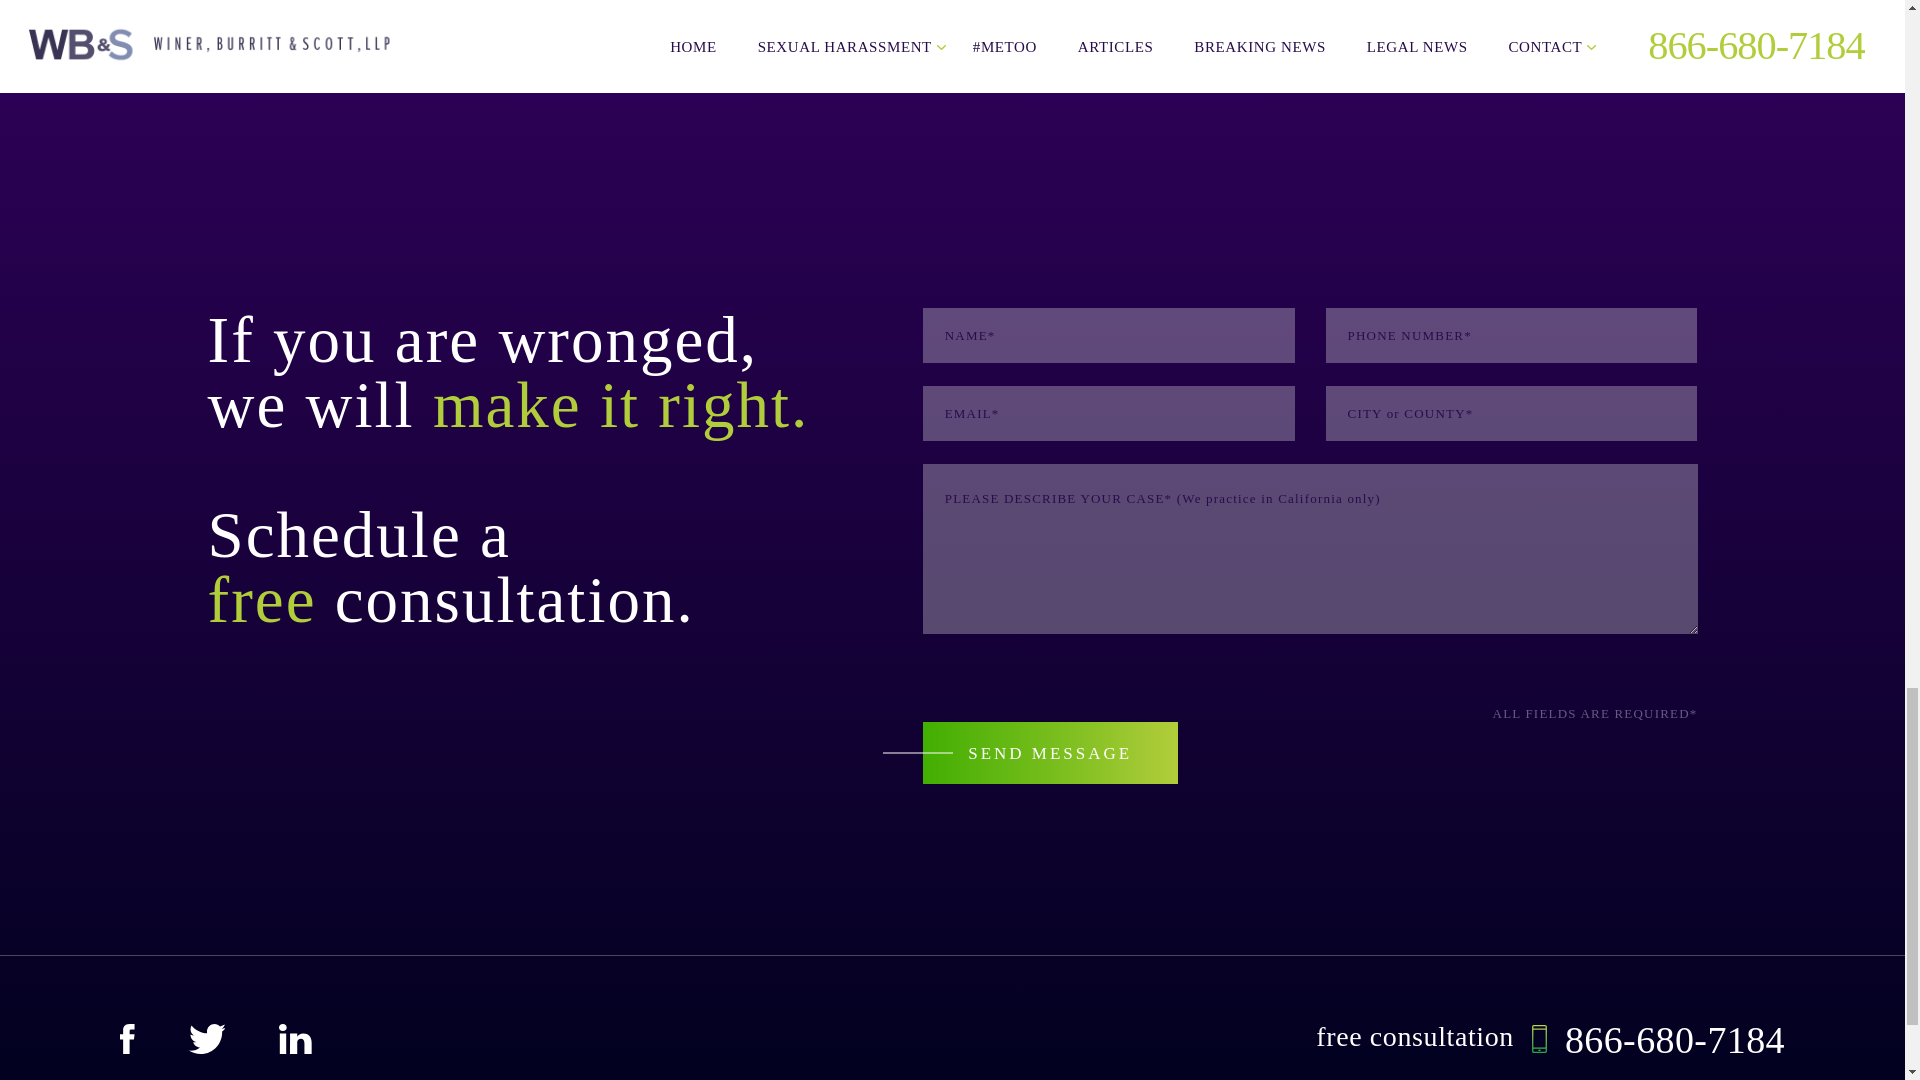 This screenshot has width=1920, height=1080. Describe the element at coordinates (1050, 753) in the screenshot. I see `SEND MESSAGE` at that location.